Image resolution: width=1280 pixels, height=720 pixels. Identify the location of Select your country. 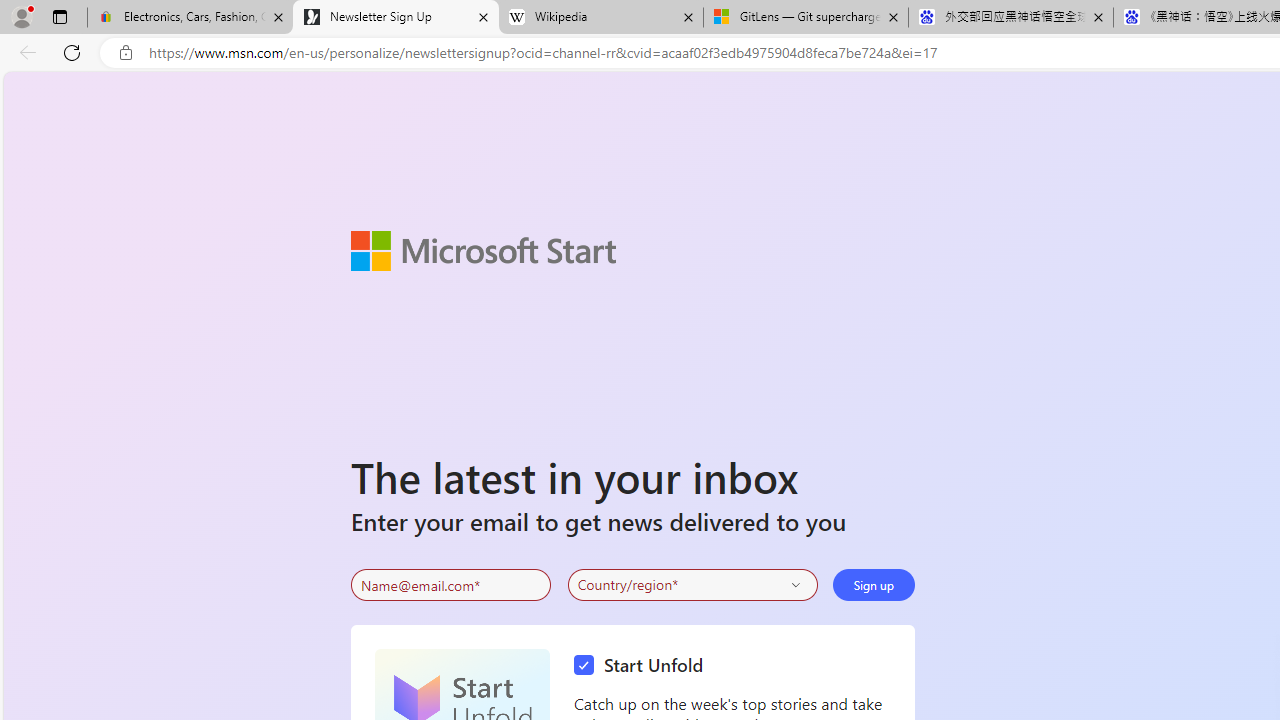
(692, 584).